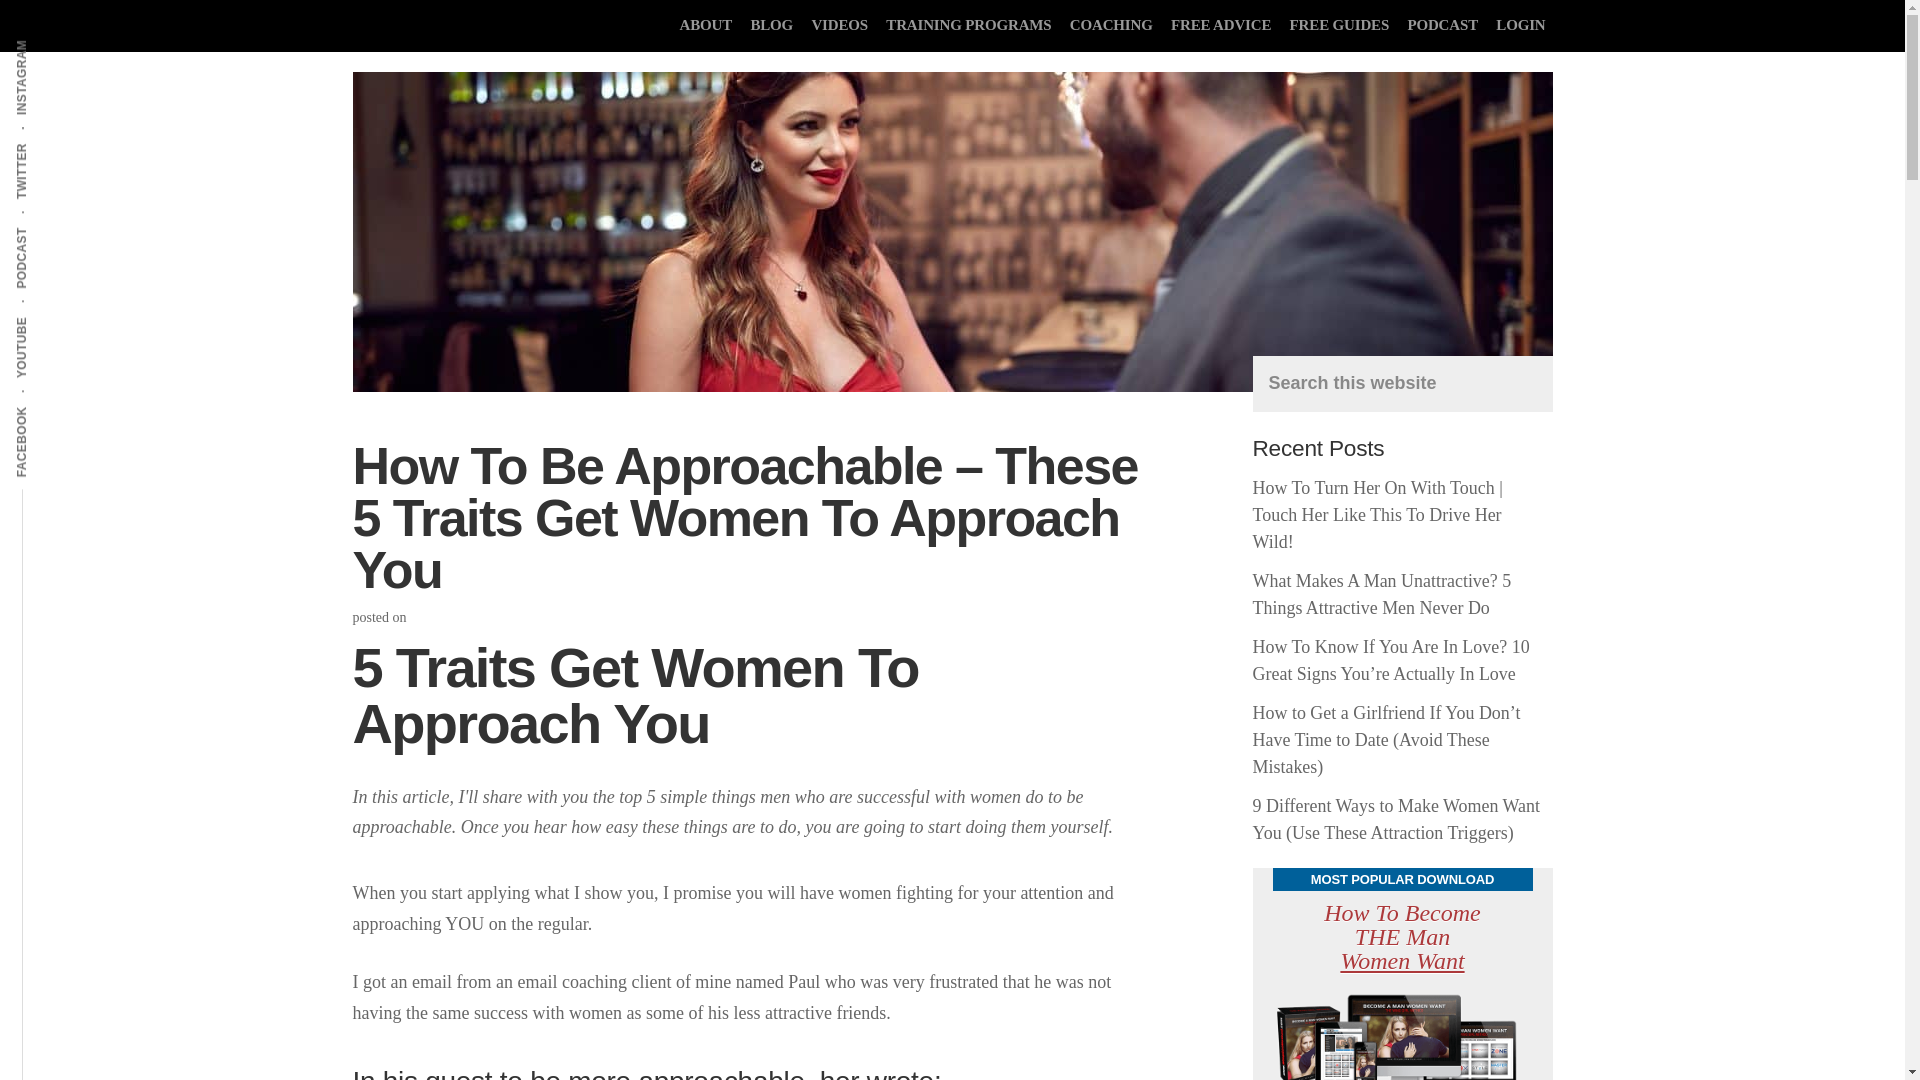  What do you see at coordinates (1111, 24) in the screenshot?
I see `COACHING` at bounding box center [1111, 24].